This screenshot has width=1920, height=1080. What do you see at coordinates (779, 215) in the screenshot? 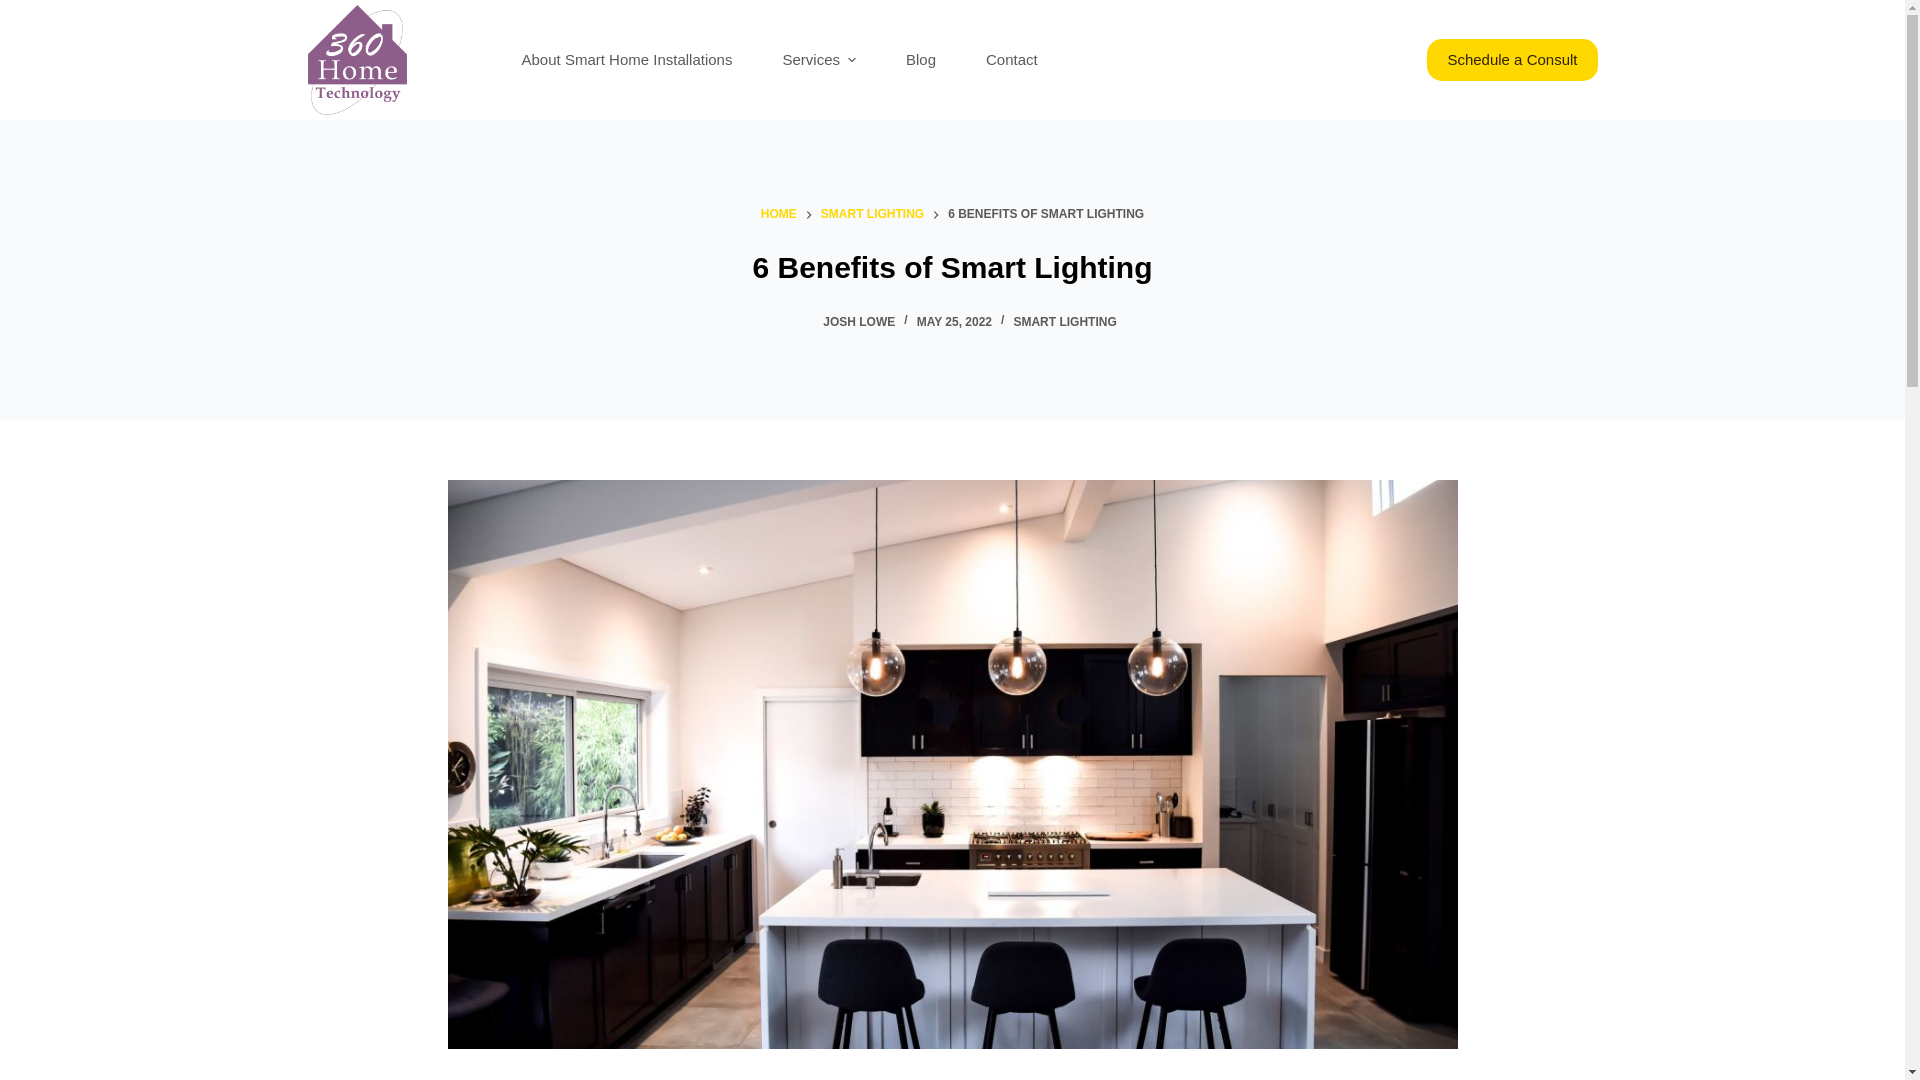
I see `HOME` at bounding box center [779, 215].